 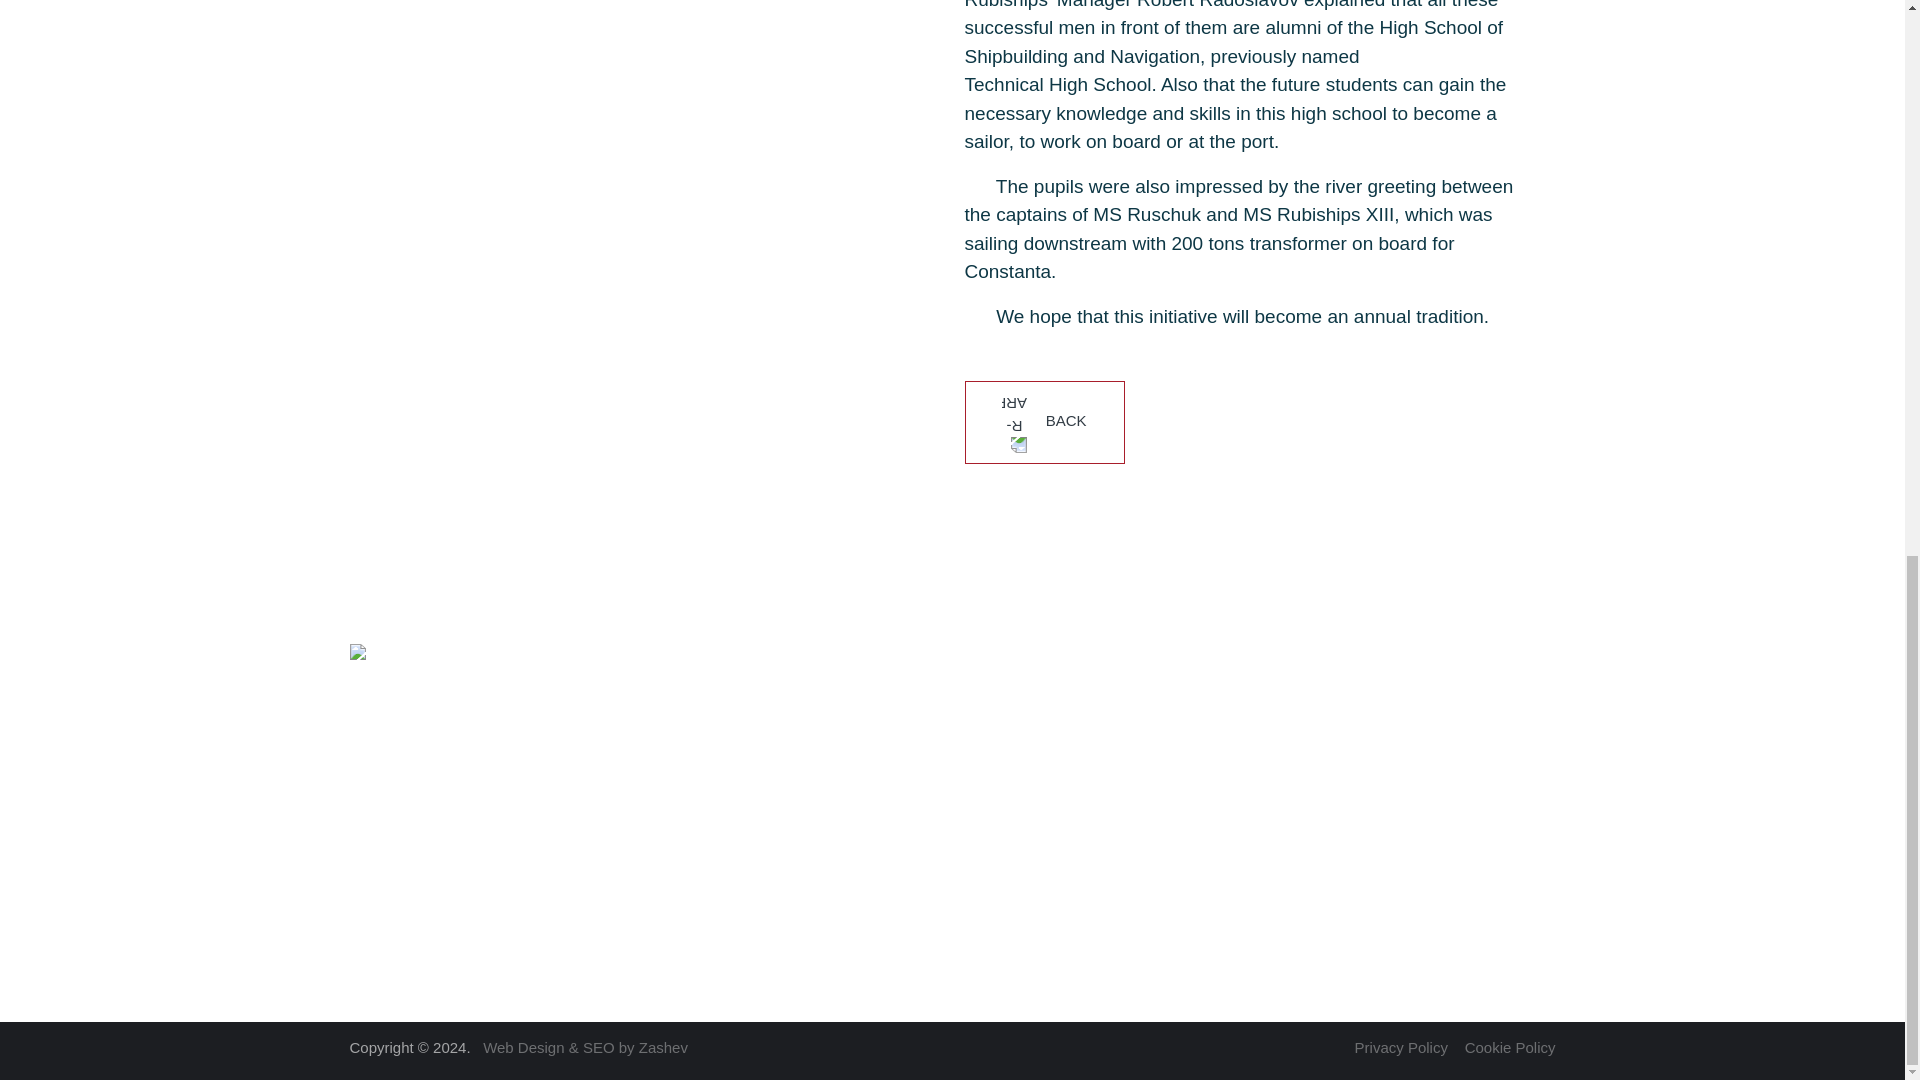 What do you see at coordinates (1403, 892) in the screenshot?
I see `Contacts` at bounding box center [1403, 892].